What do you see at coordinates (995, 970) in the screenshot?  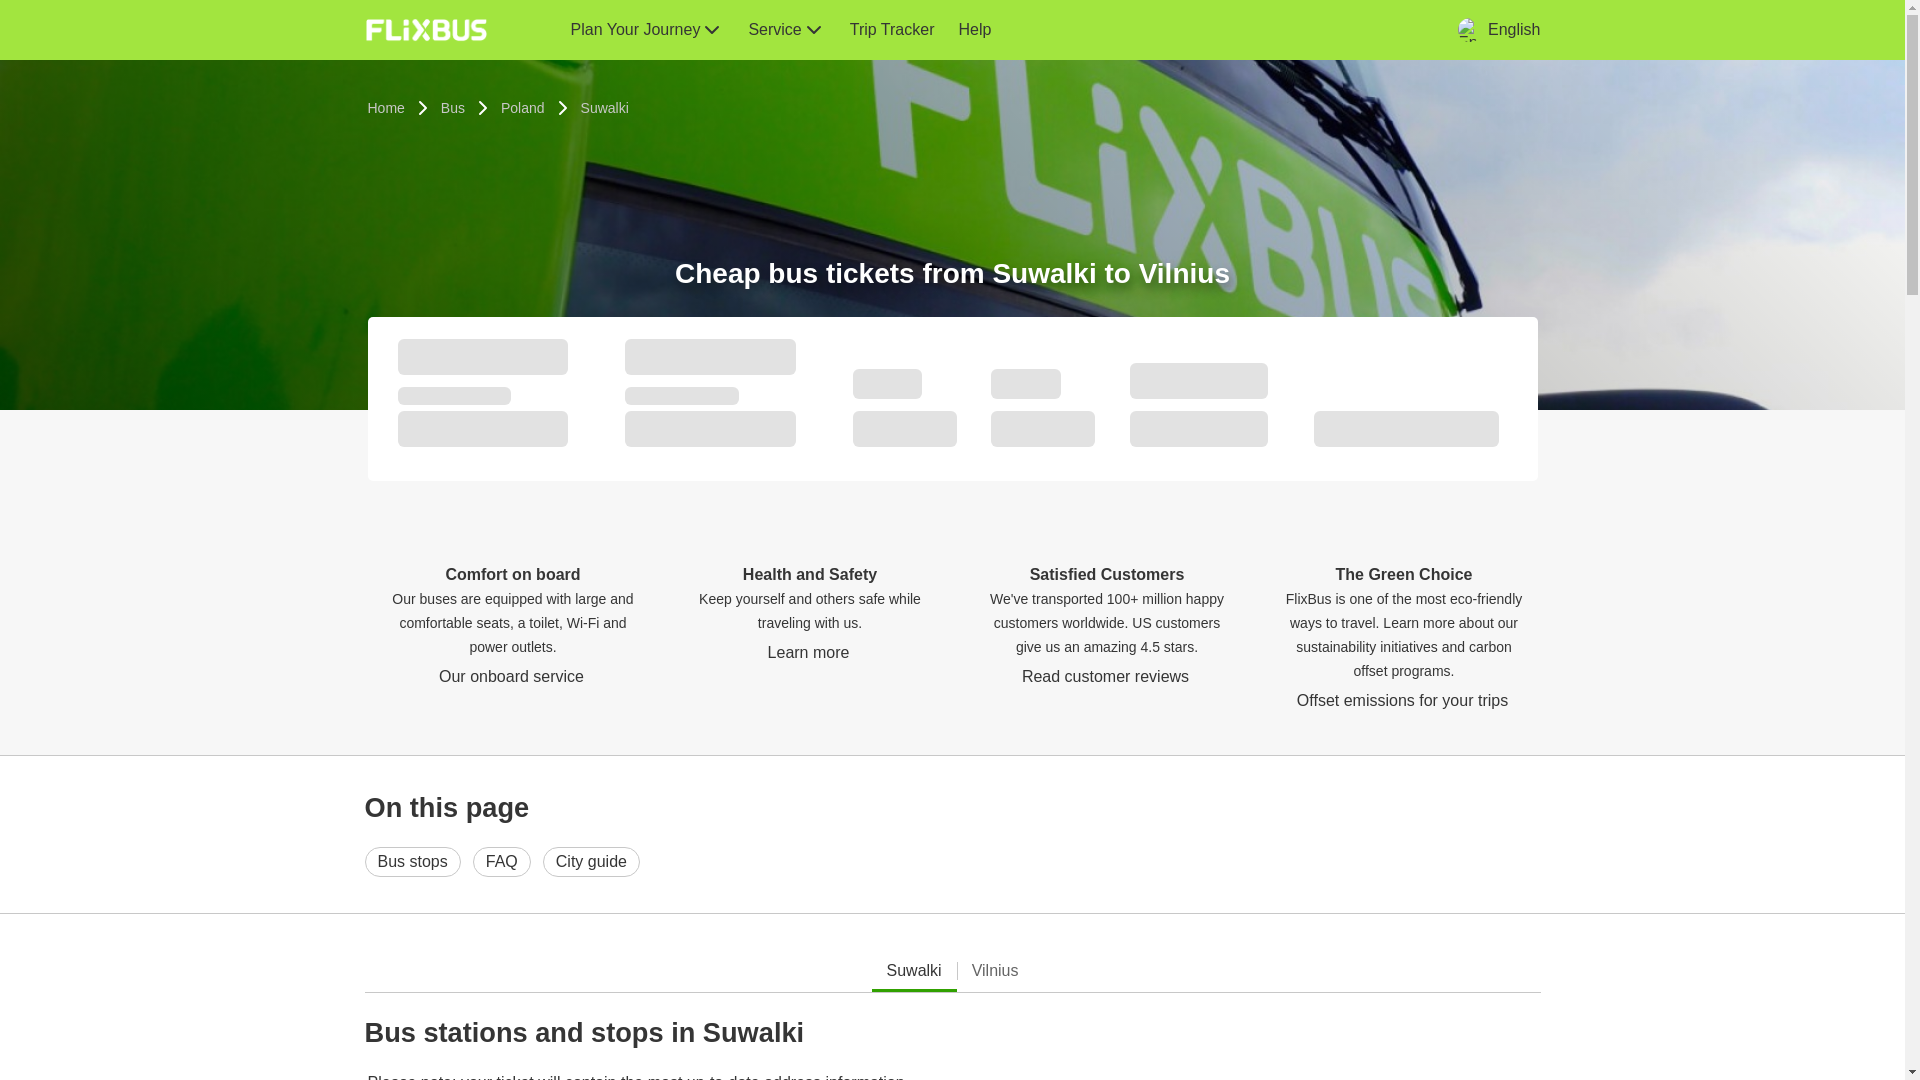 I see `Vilnius` at bounding box center [995, 970].